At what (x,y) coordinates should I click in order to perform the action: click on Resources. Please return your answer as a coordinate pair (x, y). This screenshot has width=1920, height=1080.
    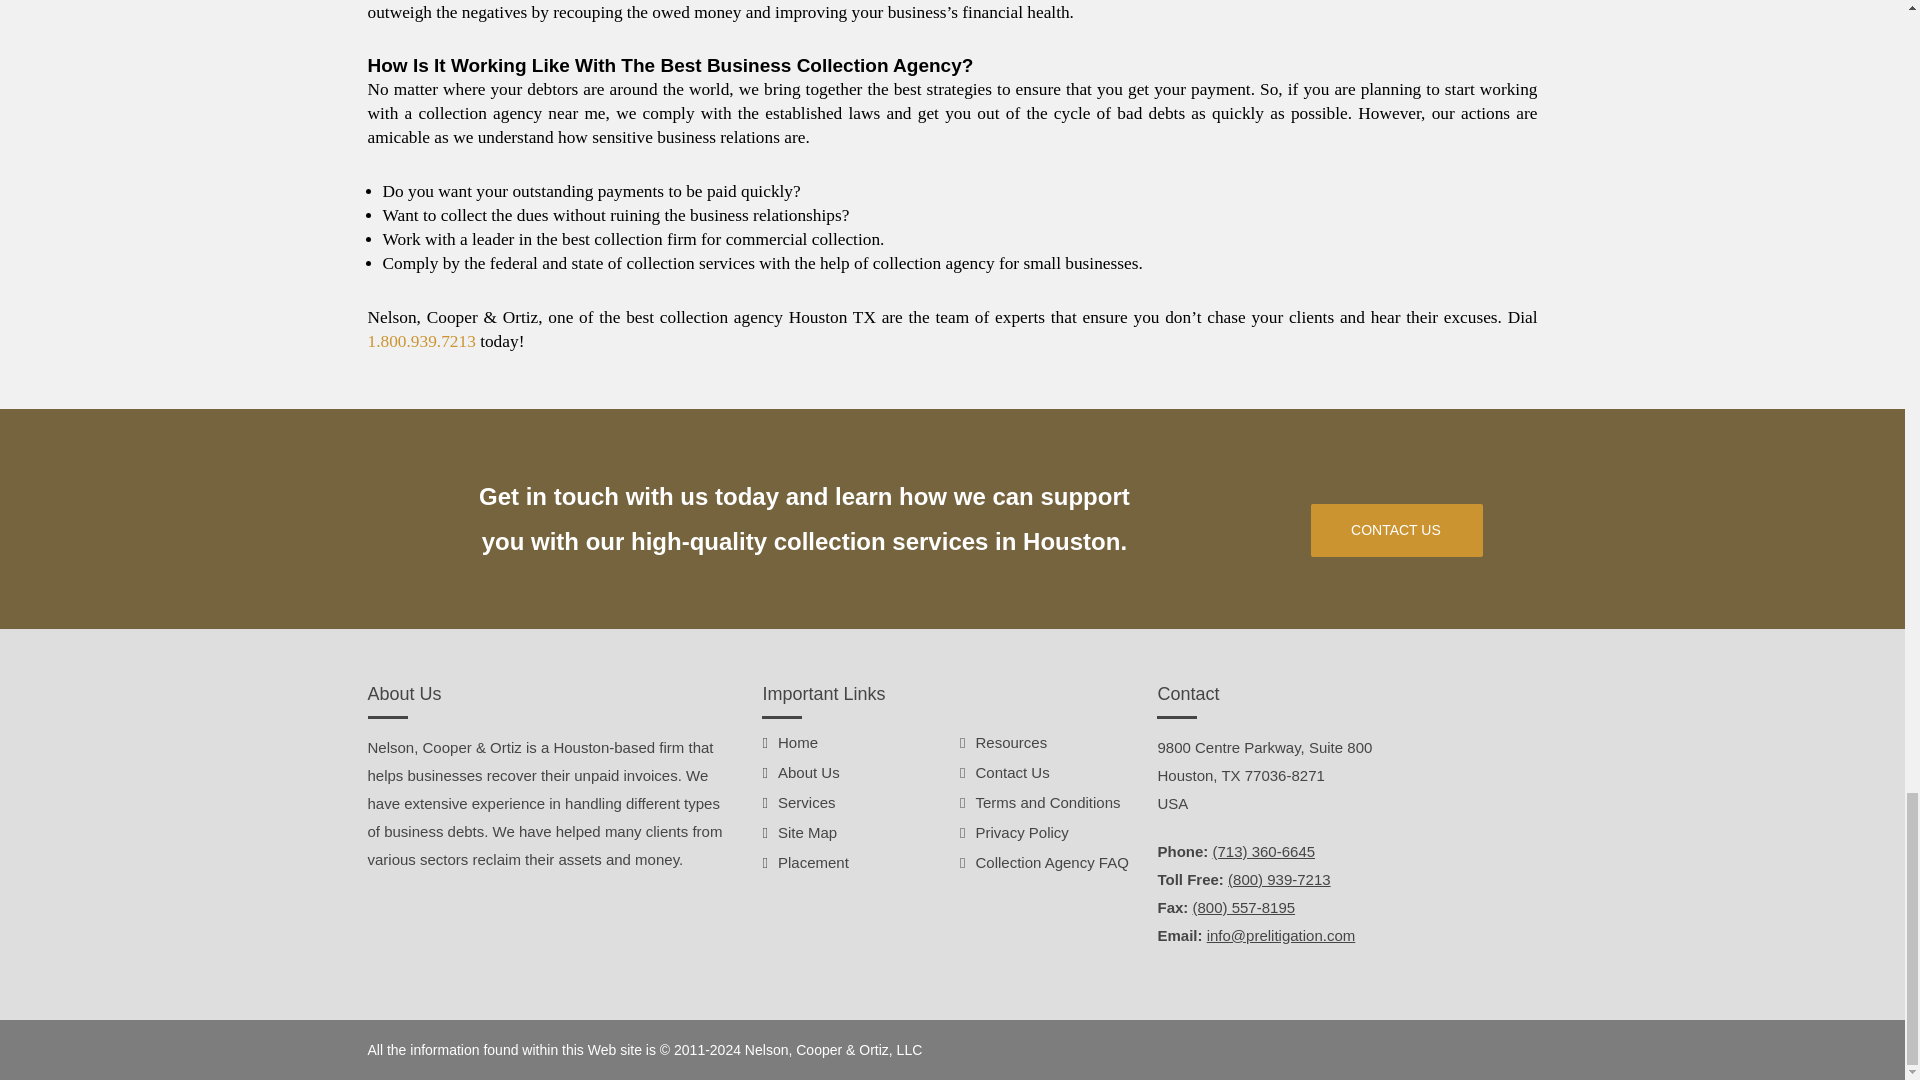
    Looking at the image, I should click on (1010, 742).